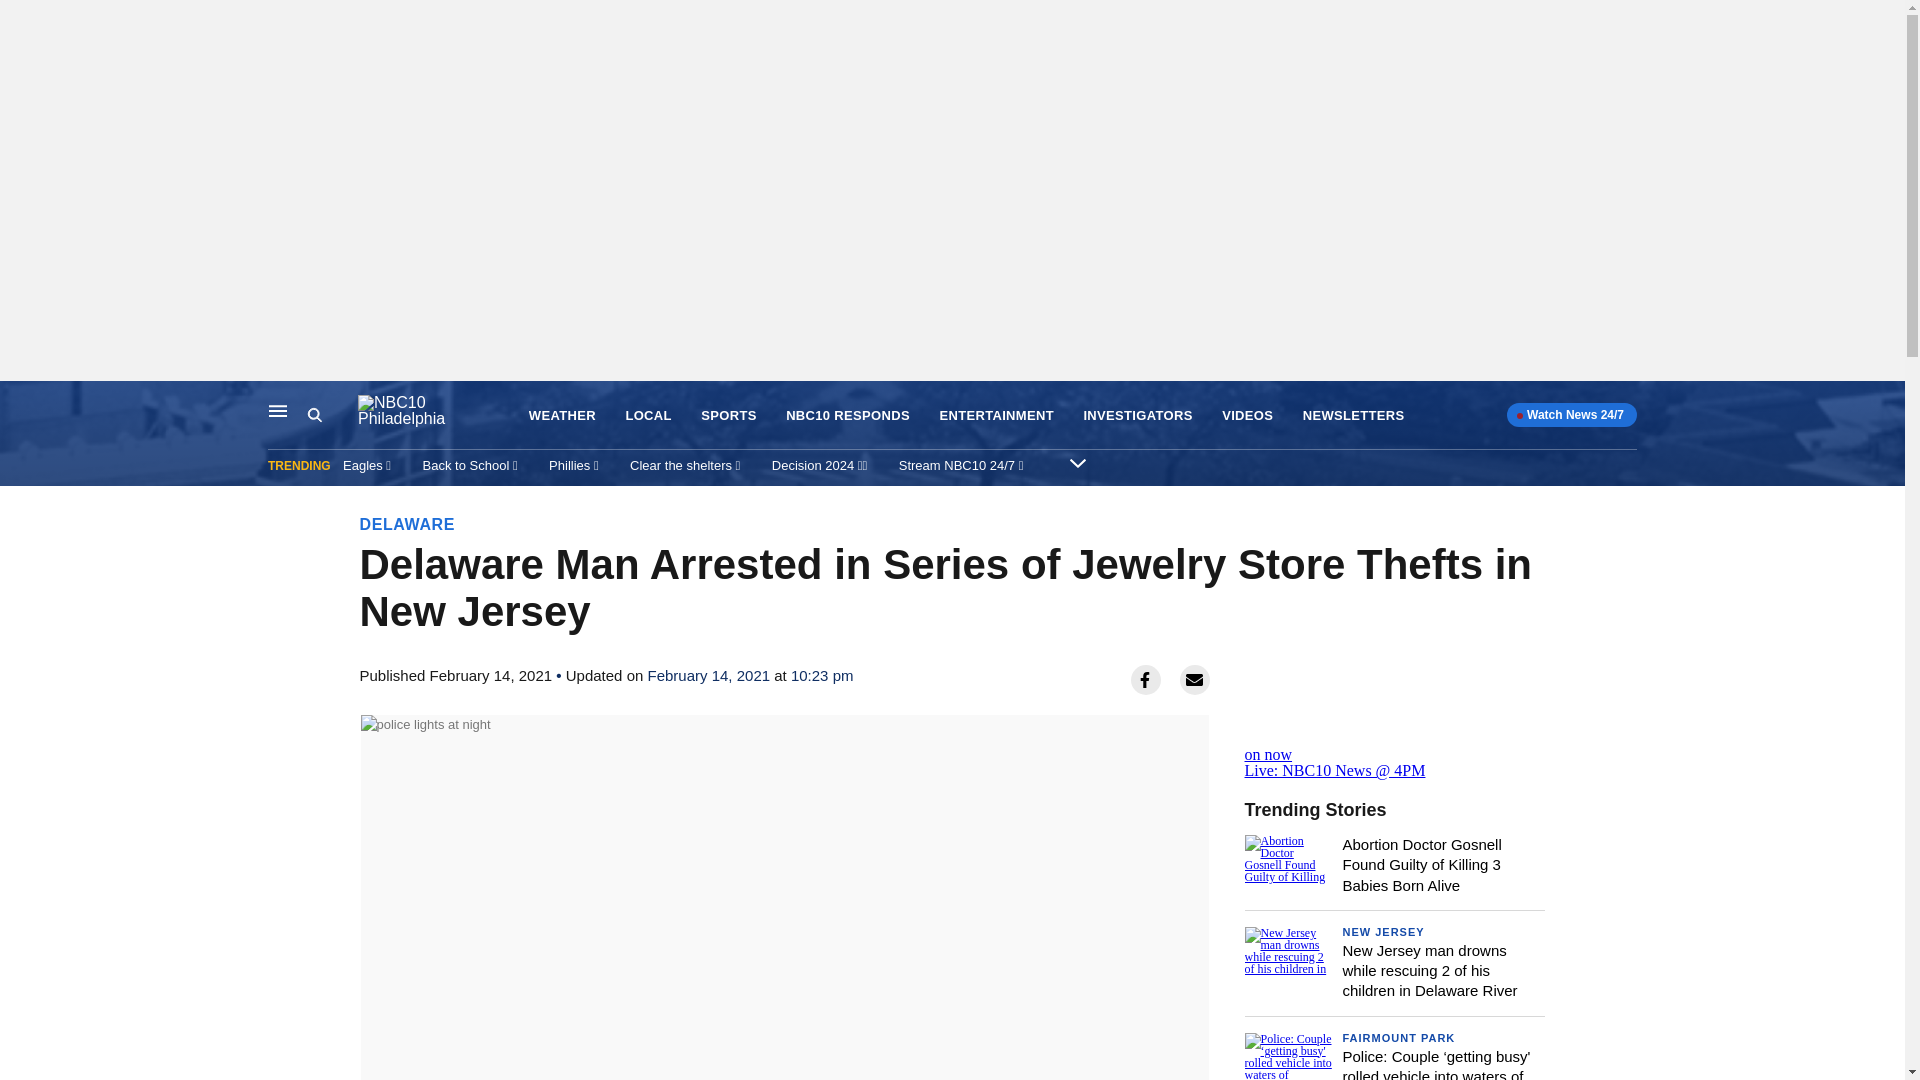 The height and width of the screenshot is (1080, 1920). What do you see at coordinates (314, 415) in the screenshot?
I see `Search` at bounding box center [314, 415].